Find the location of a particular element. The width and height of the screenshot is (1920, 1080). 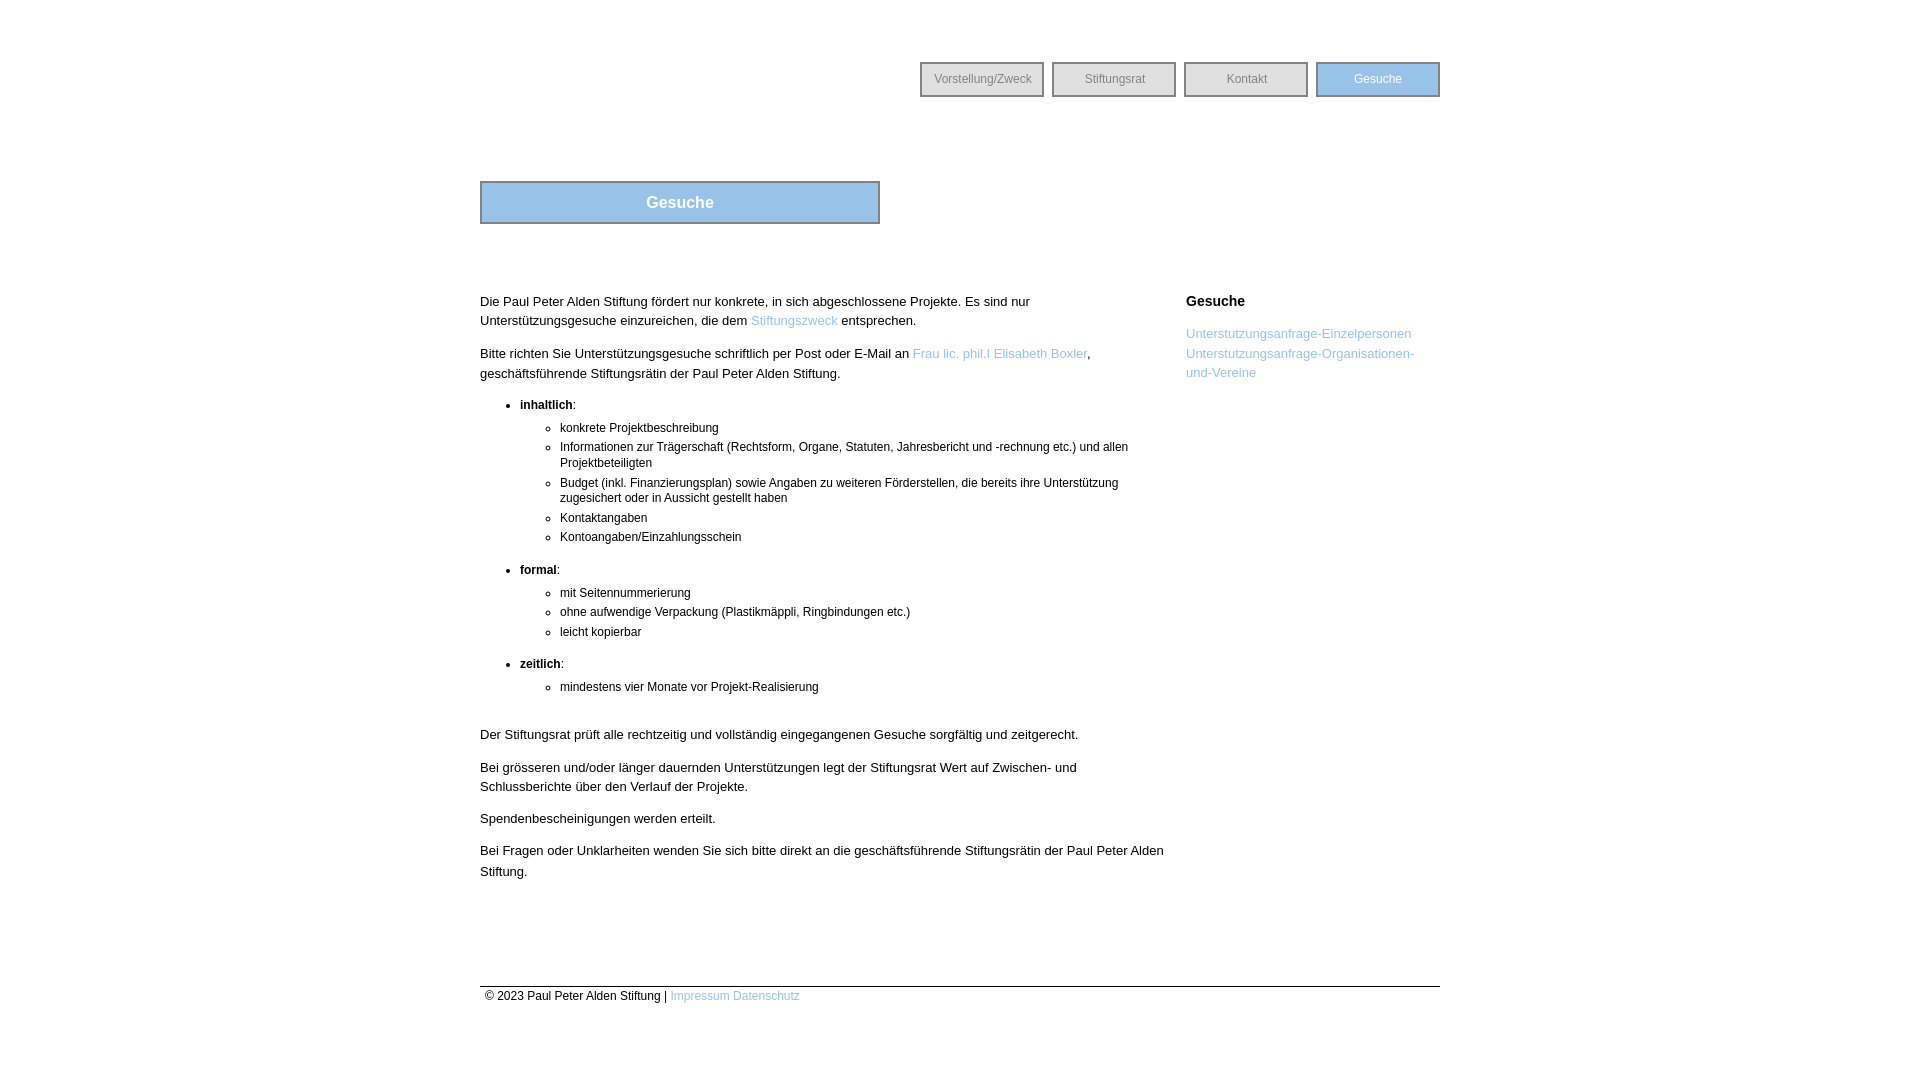

Stiftungsrat is located at coordinates (1114, 80).